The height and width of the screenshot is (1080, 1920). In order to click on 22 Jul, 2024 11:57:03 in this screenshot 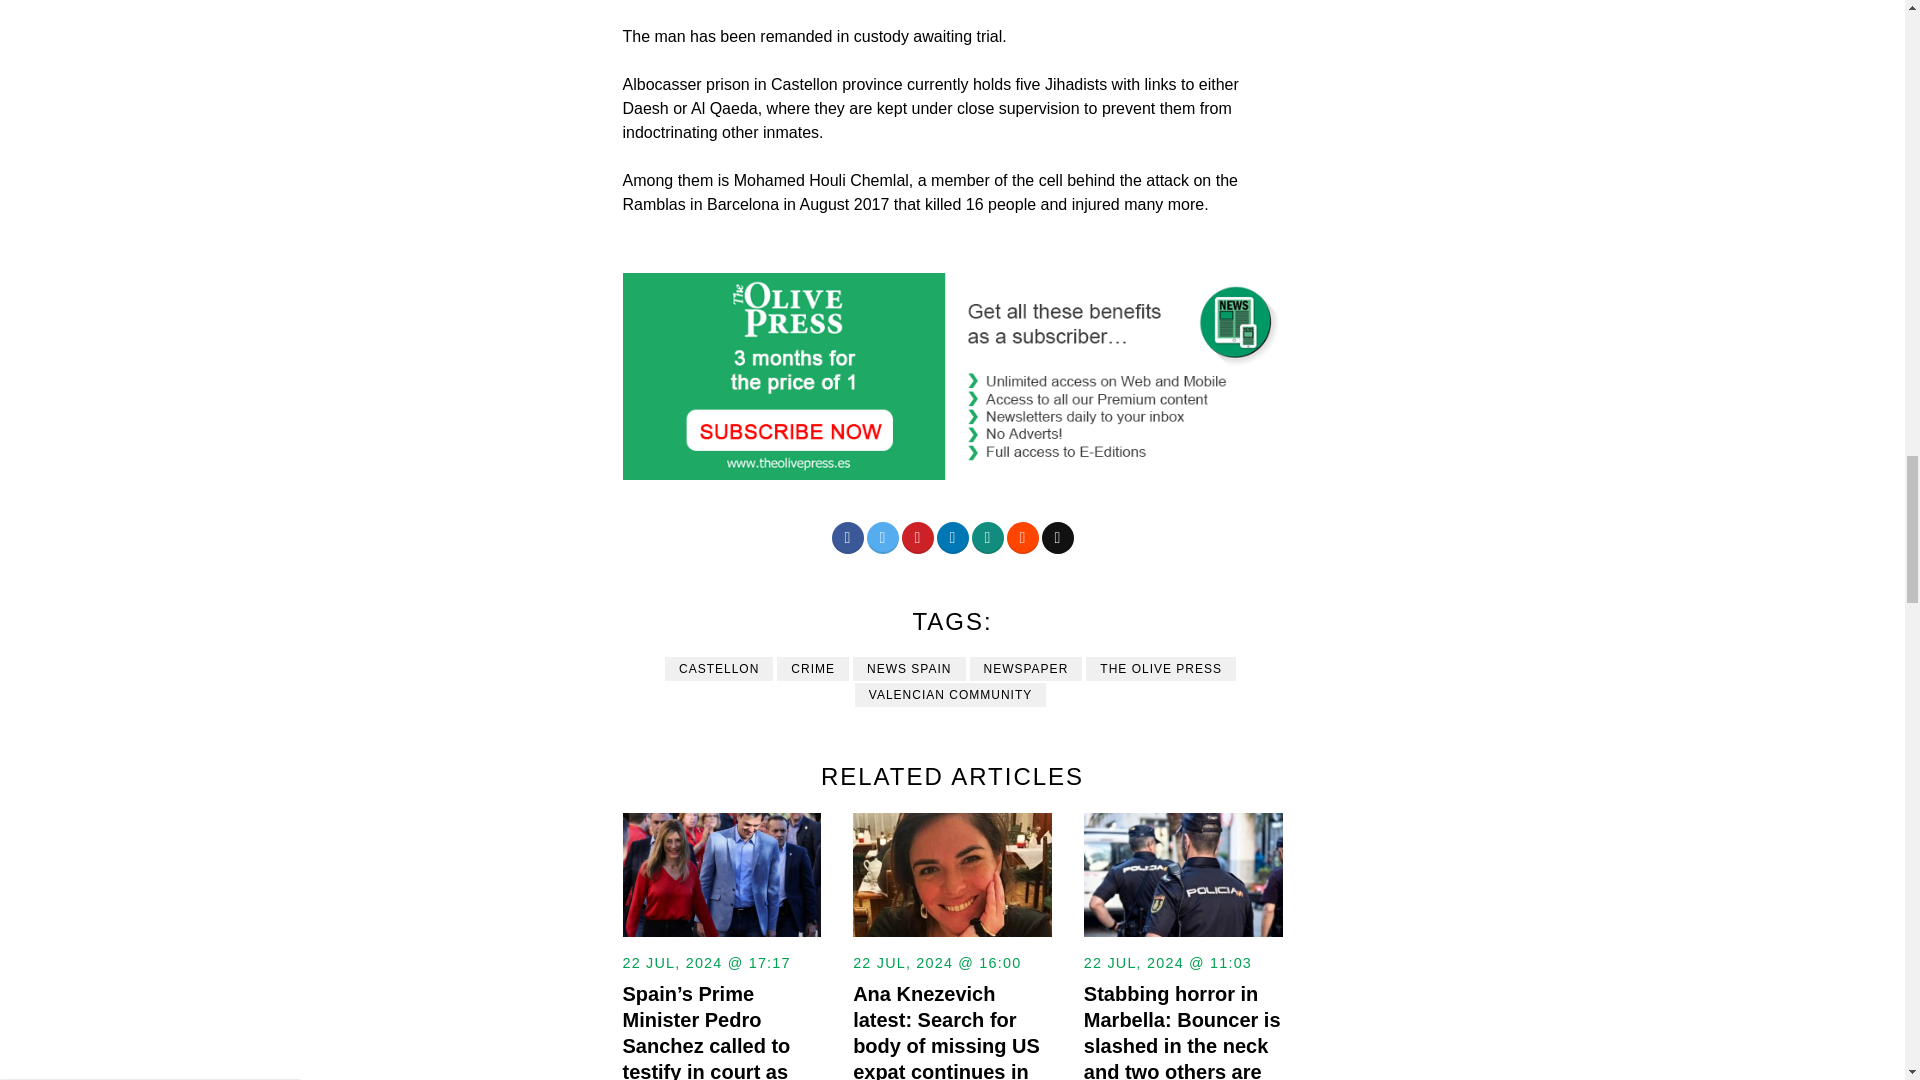, I will do `click(1168, 962)`.